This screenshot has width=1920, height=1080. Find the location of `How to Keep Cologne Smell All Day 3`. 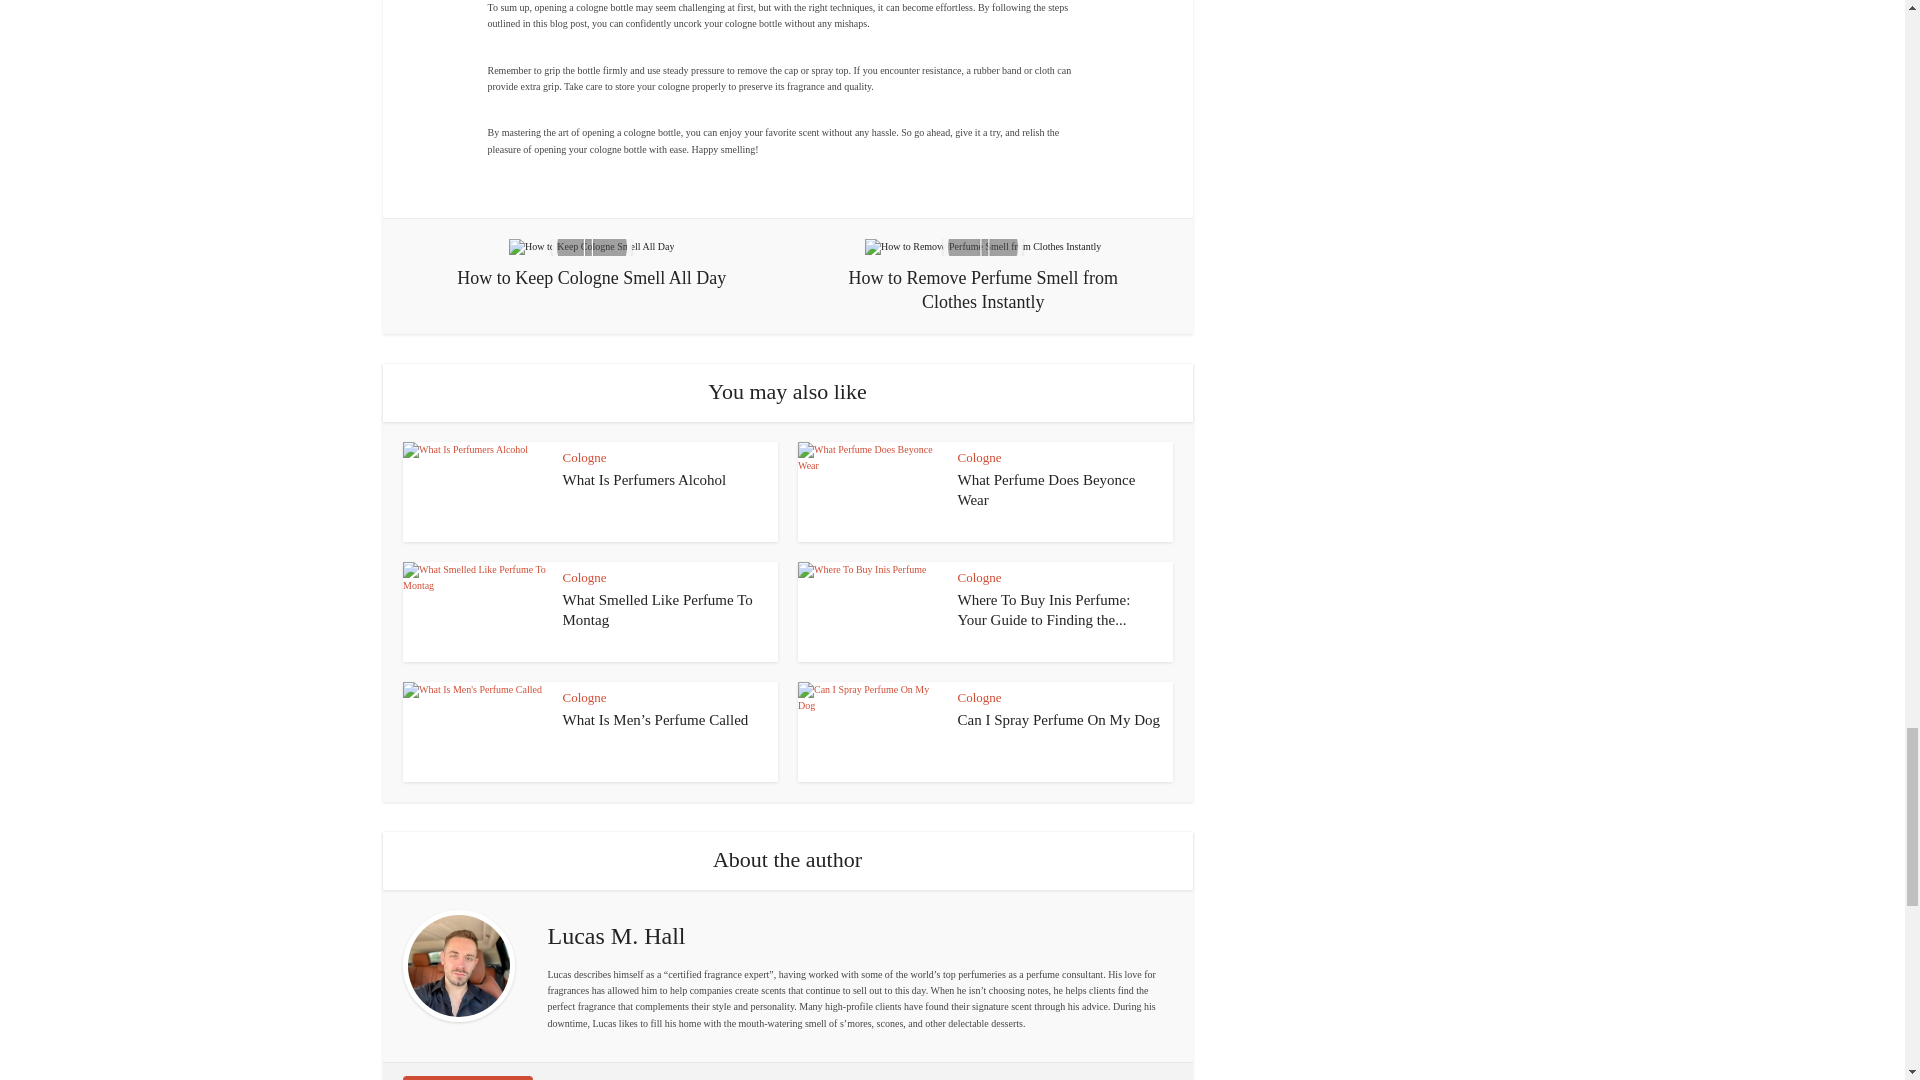

How to Keep Cologne Smell All Day 3 is located at coordinates (590, 246).